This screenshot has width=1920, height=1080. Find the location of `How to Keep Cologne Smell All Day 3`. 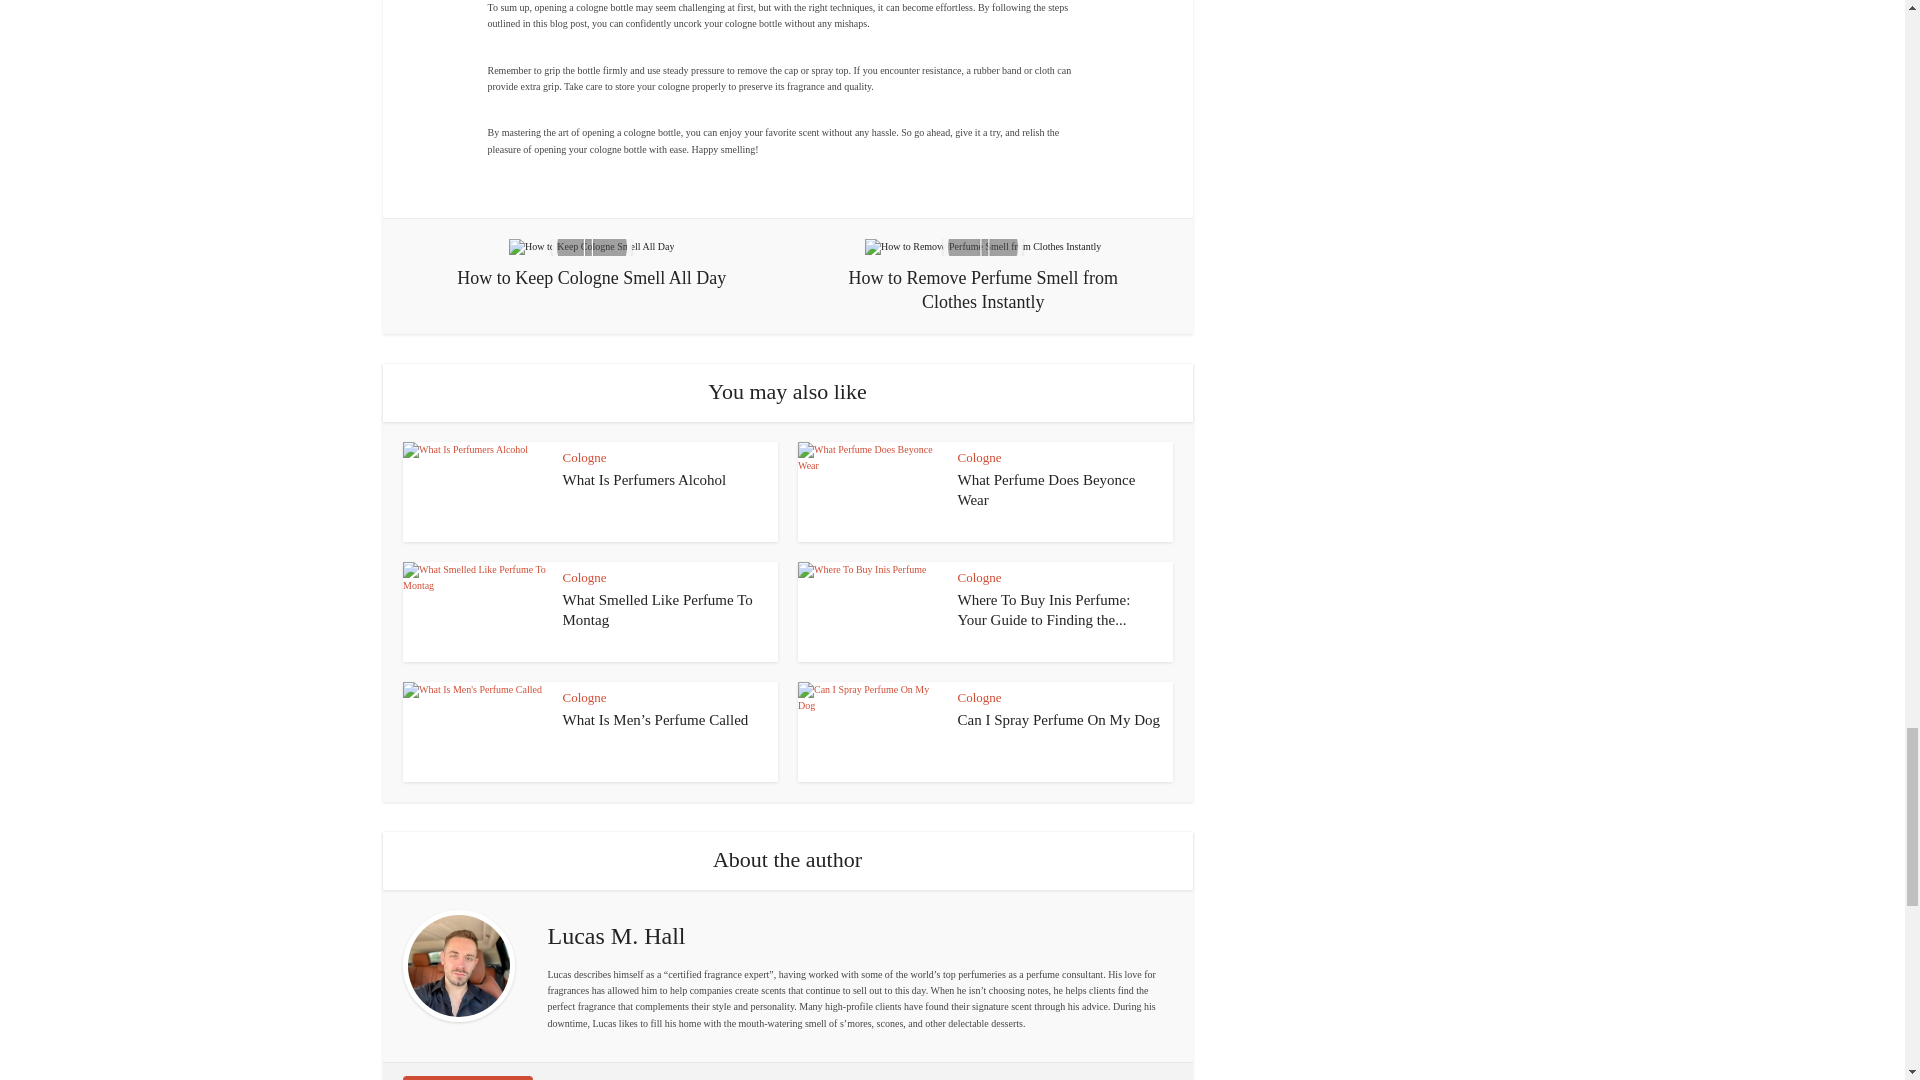

How to Keep Cologne Smell All Day 3 is located at coordinates (590, 246).